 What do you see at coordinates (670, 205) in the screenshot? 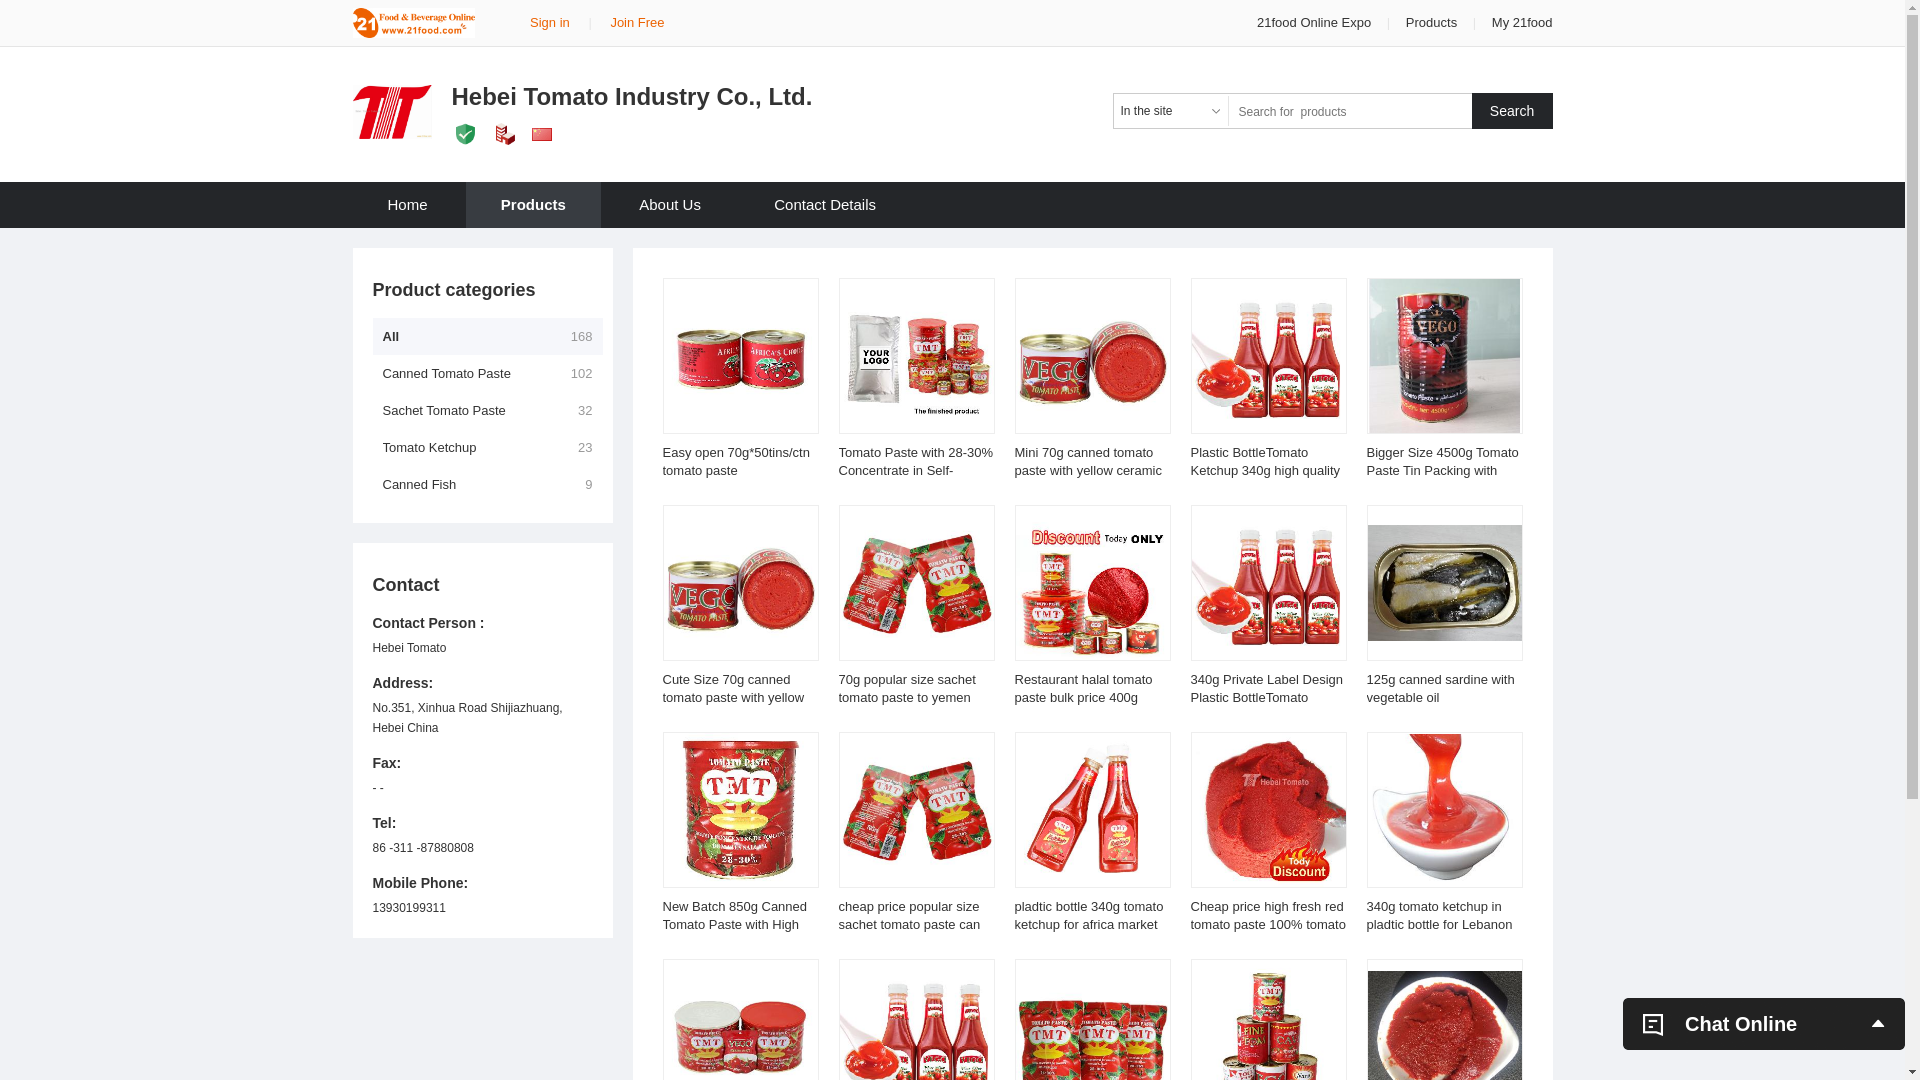
I see `About Us` at bounding box center [670, 205].